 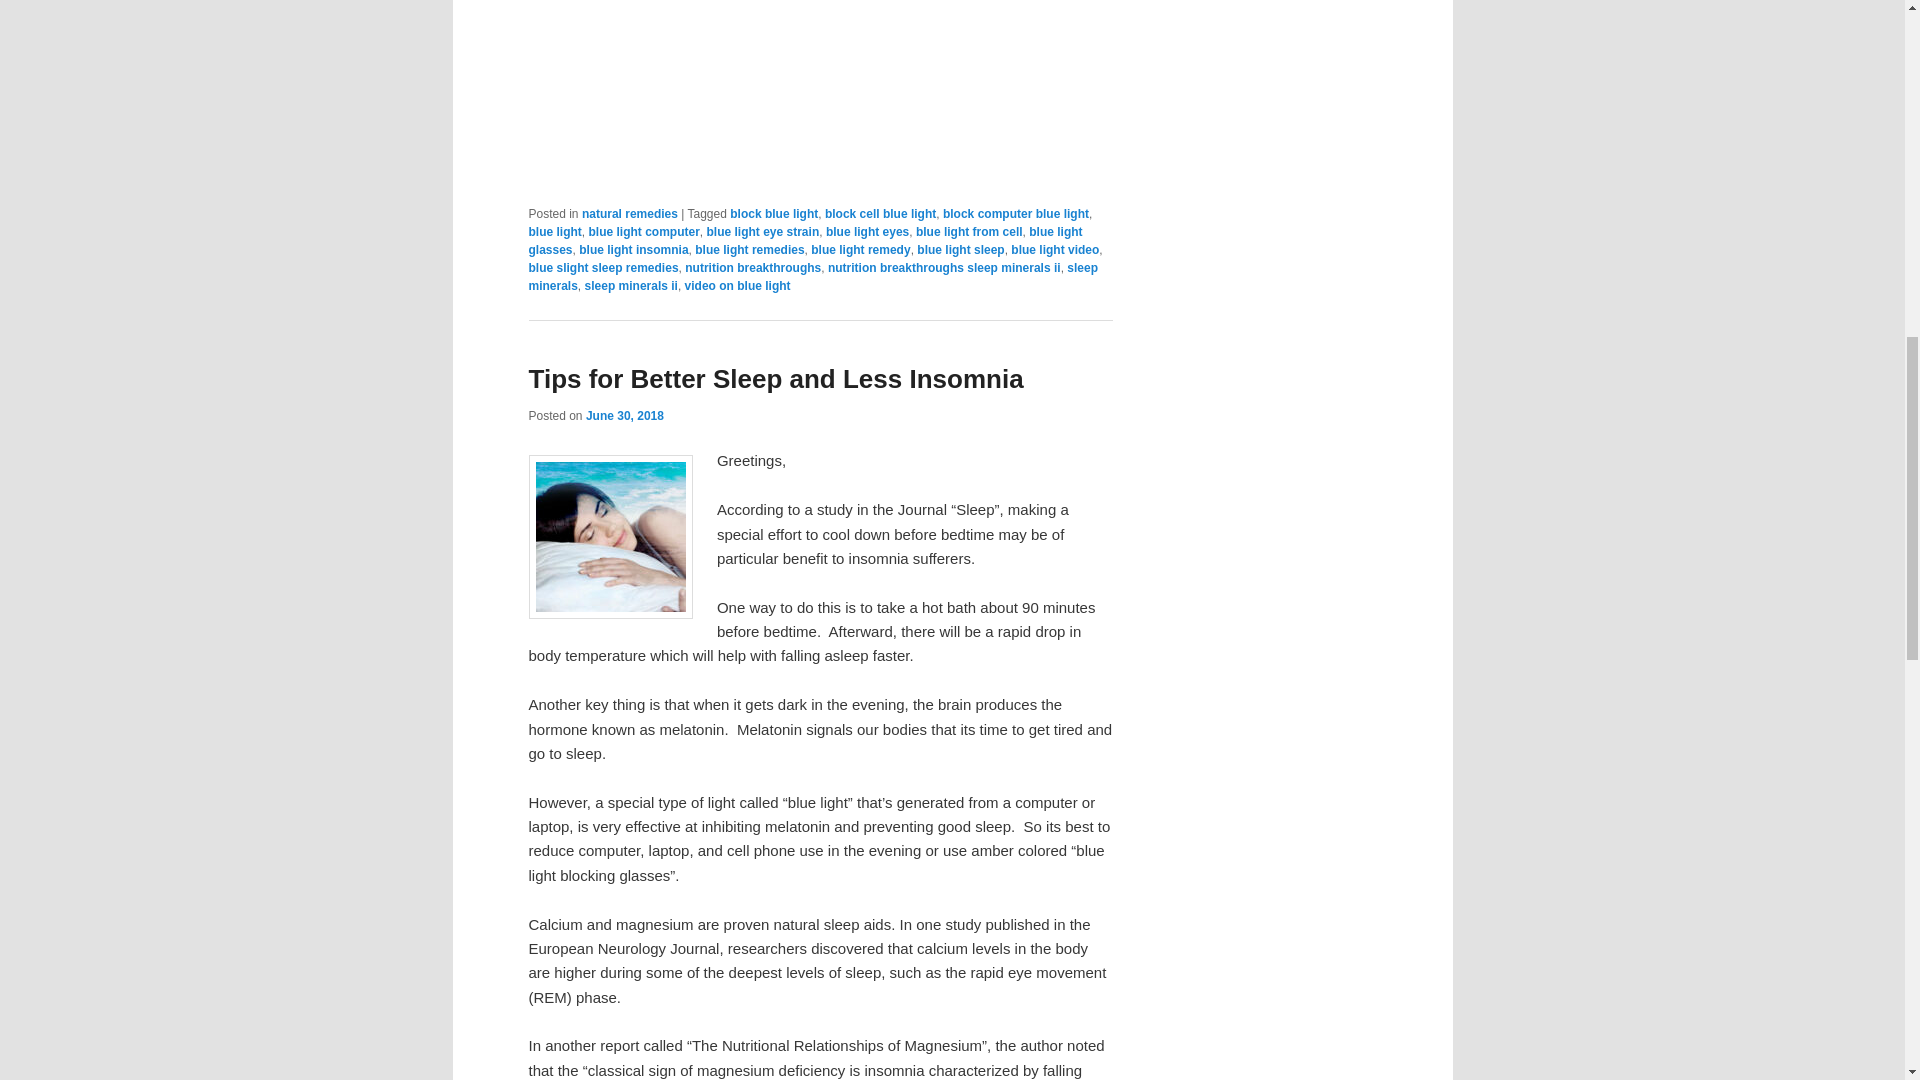 I want to click on sleep minerals ii, so click(x=631, y=285).